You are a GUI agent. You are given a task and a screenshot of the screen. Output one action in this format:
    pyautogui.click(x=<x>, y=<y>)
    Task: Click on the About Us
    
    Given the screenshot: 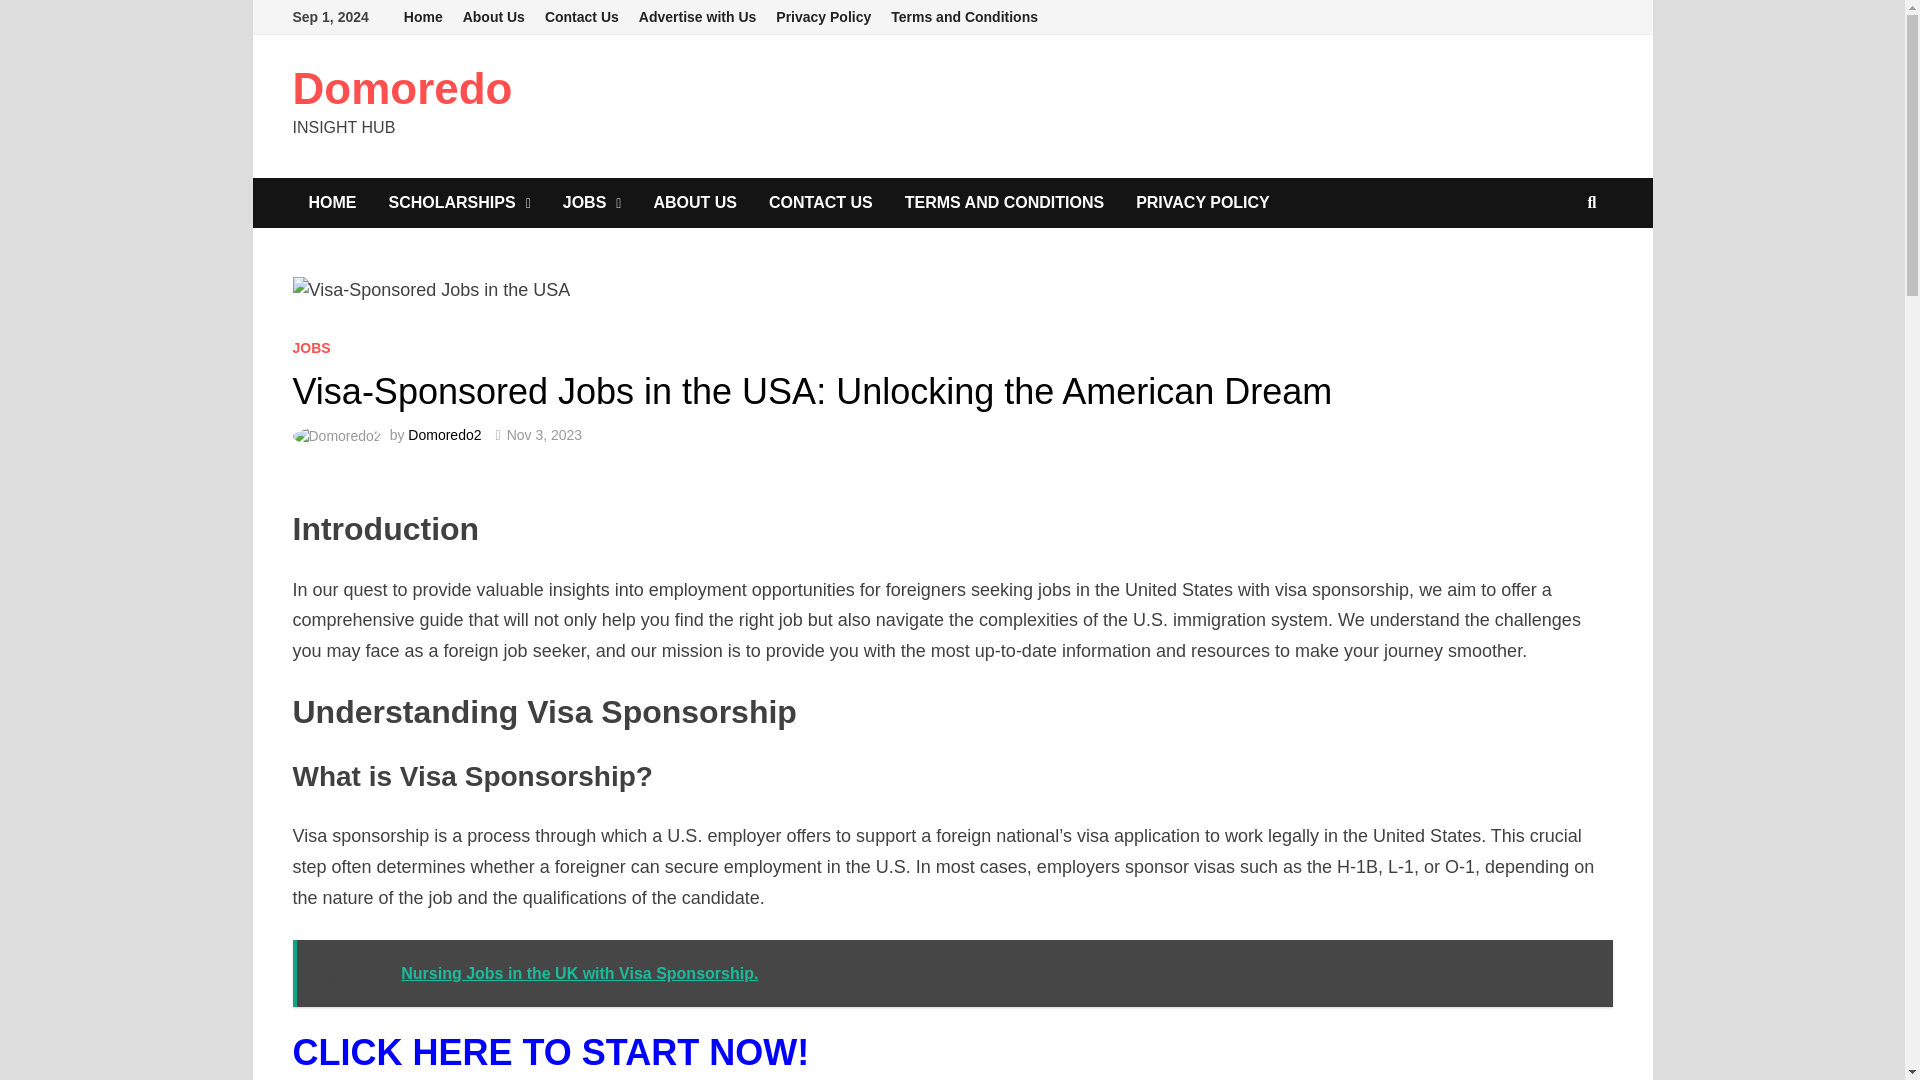 What is the action you would take?
    pyautogui.click(x=494, y=17)
    